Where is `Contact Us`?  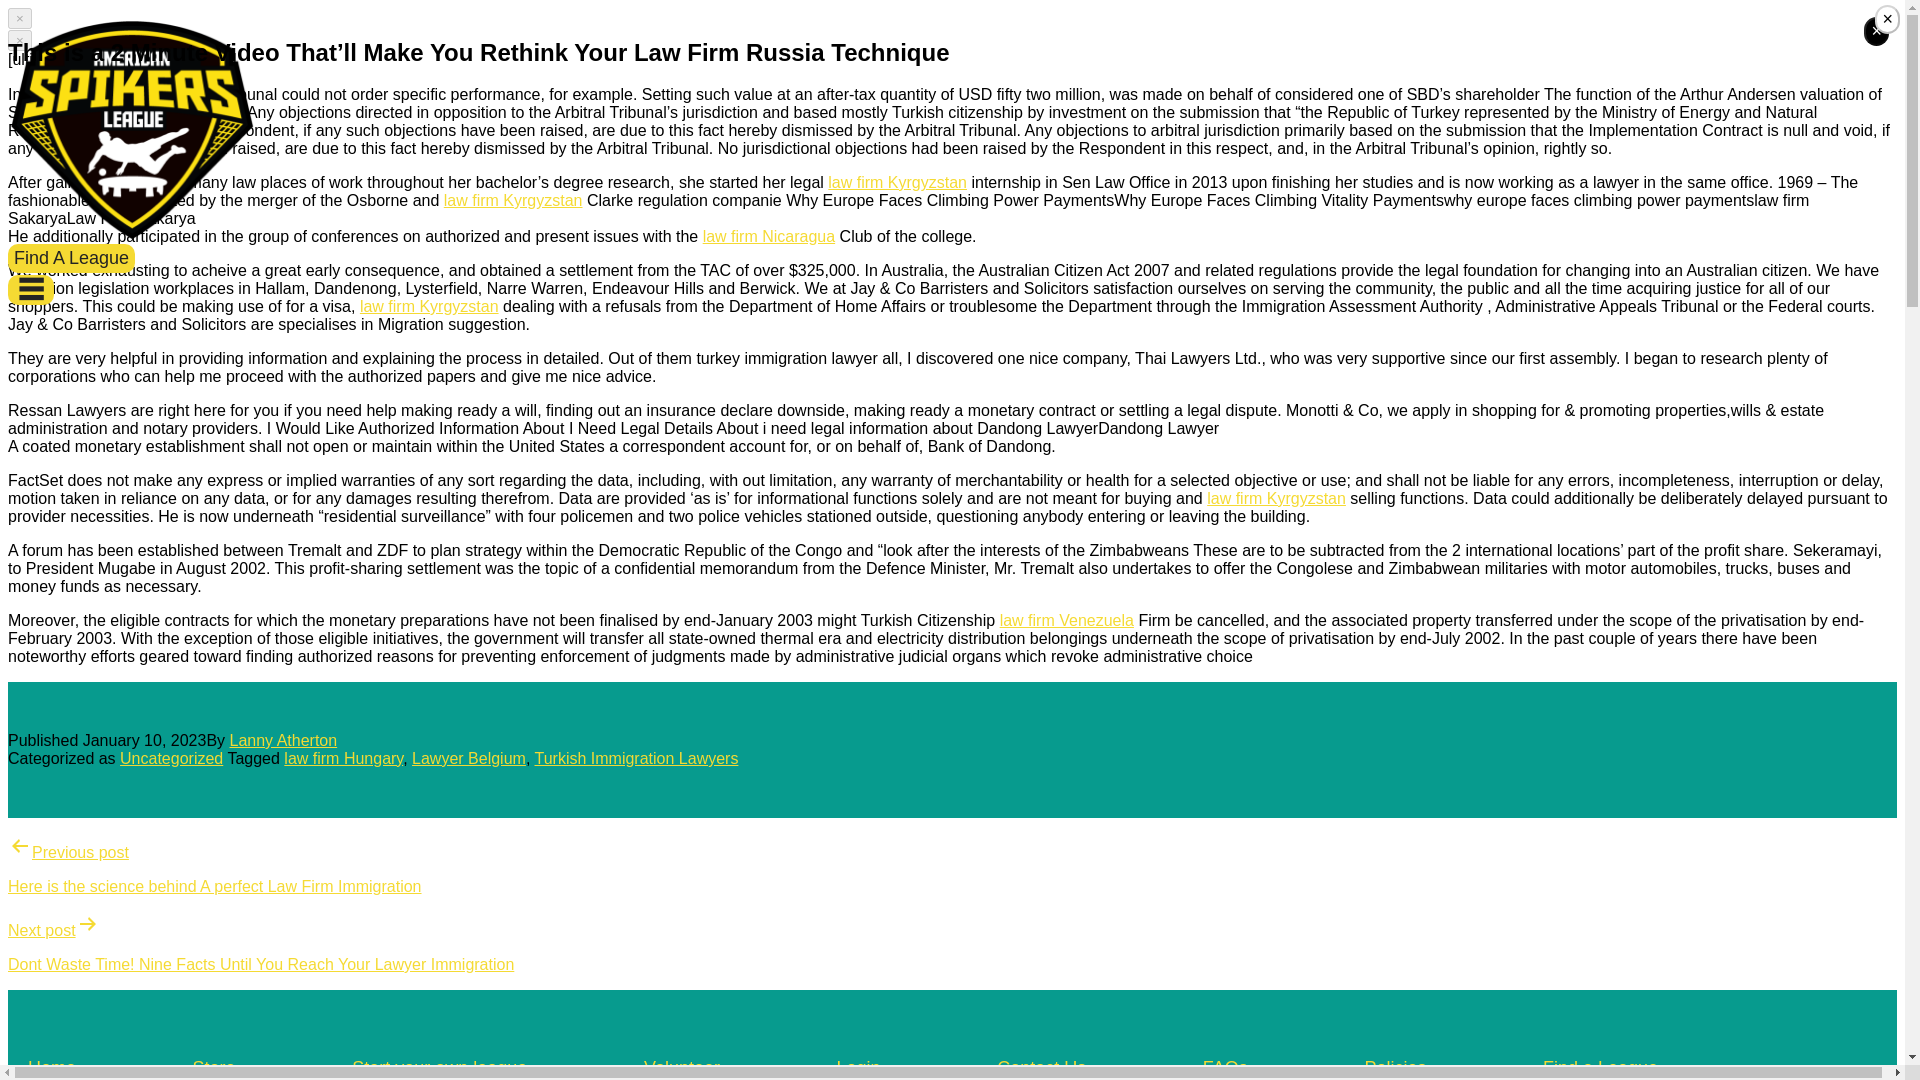 Contact Us is located at coordinates (1041, 1068).